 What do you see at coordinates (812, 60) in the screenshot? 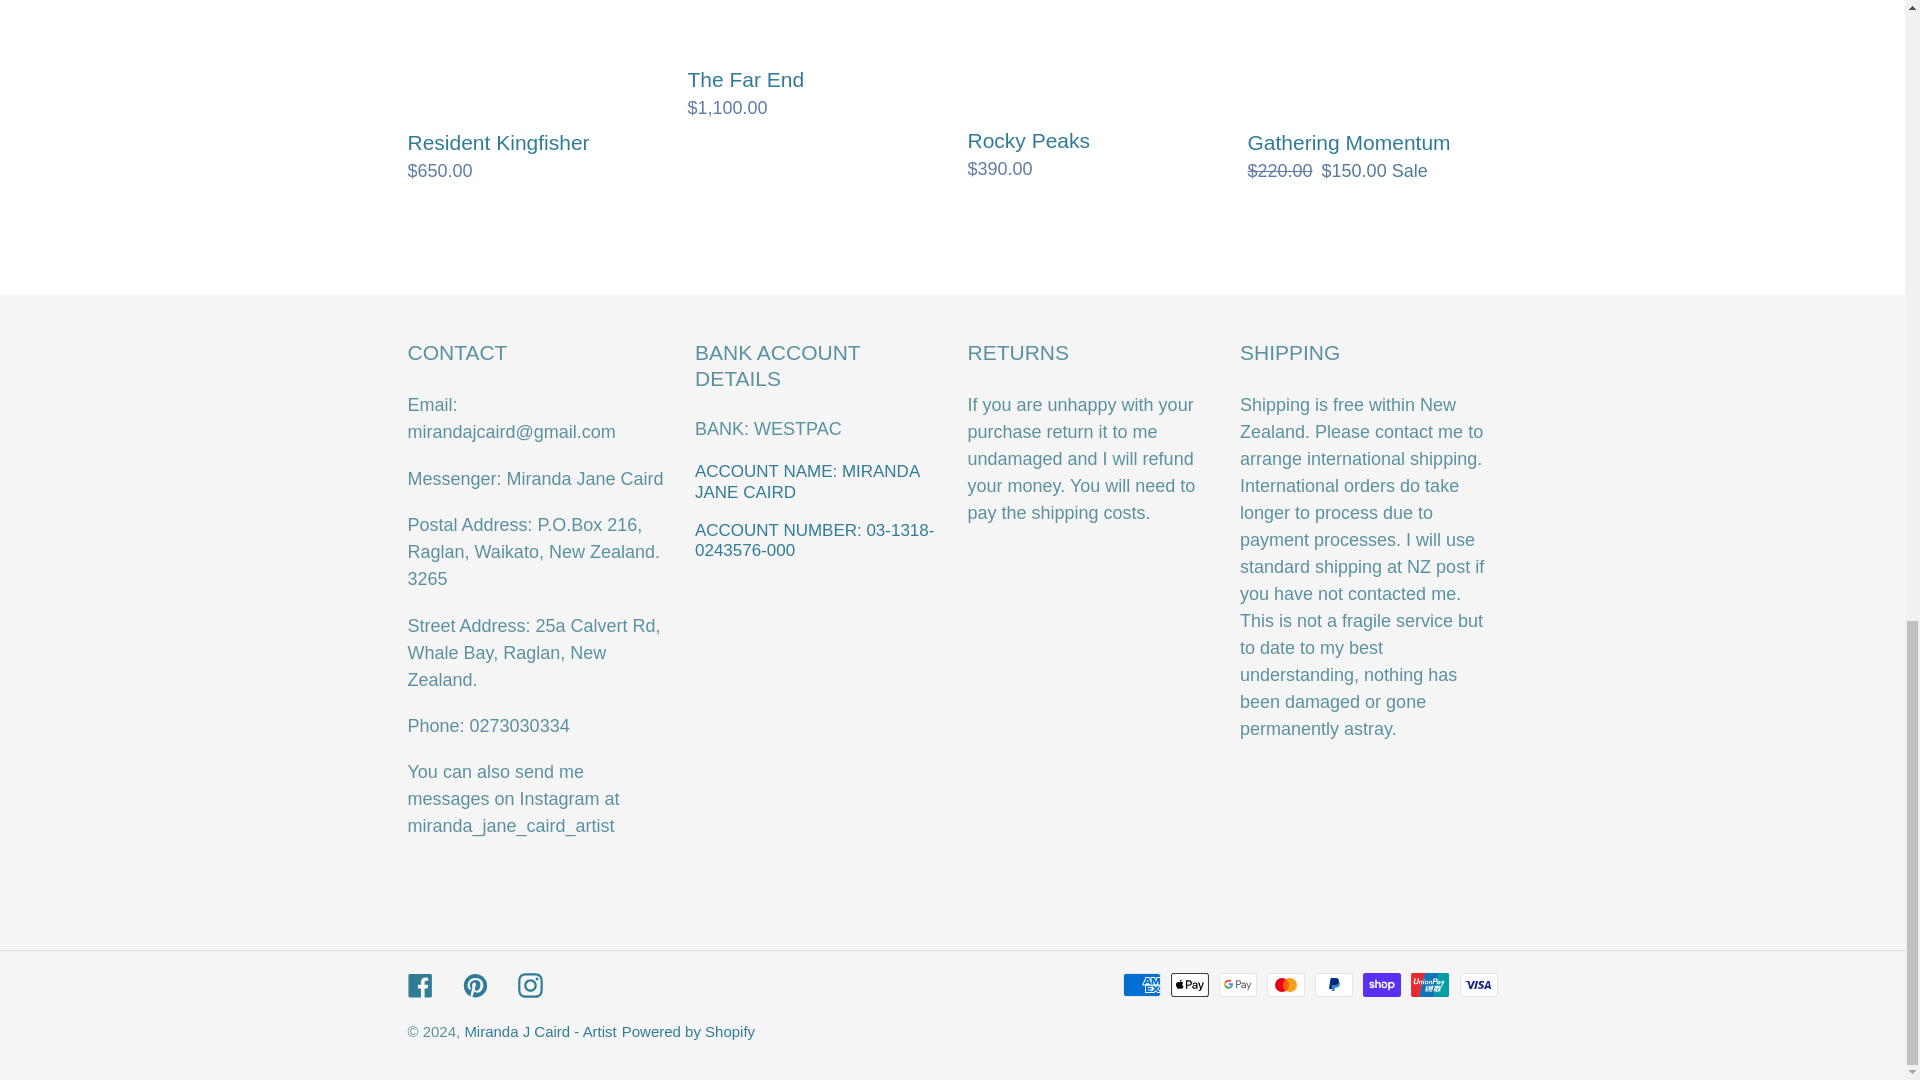
I see `The Far End` at bounding box center [812, 60].